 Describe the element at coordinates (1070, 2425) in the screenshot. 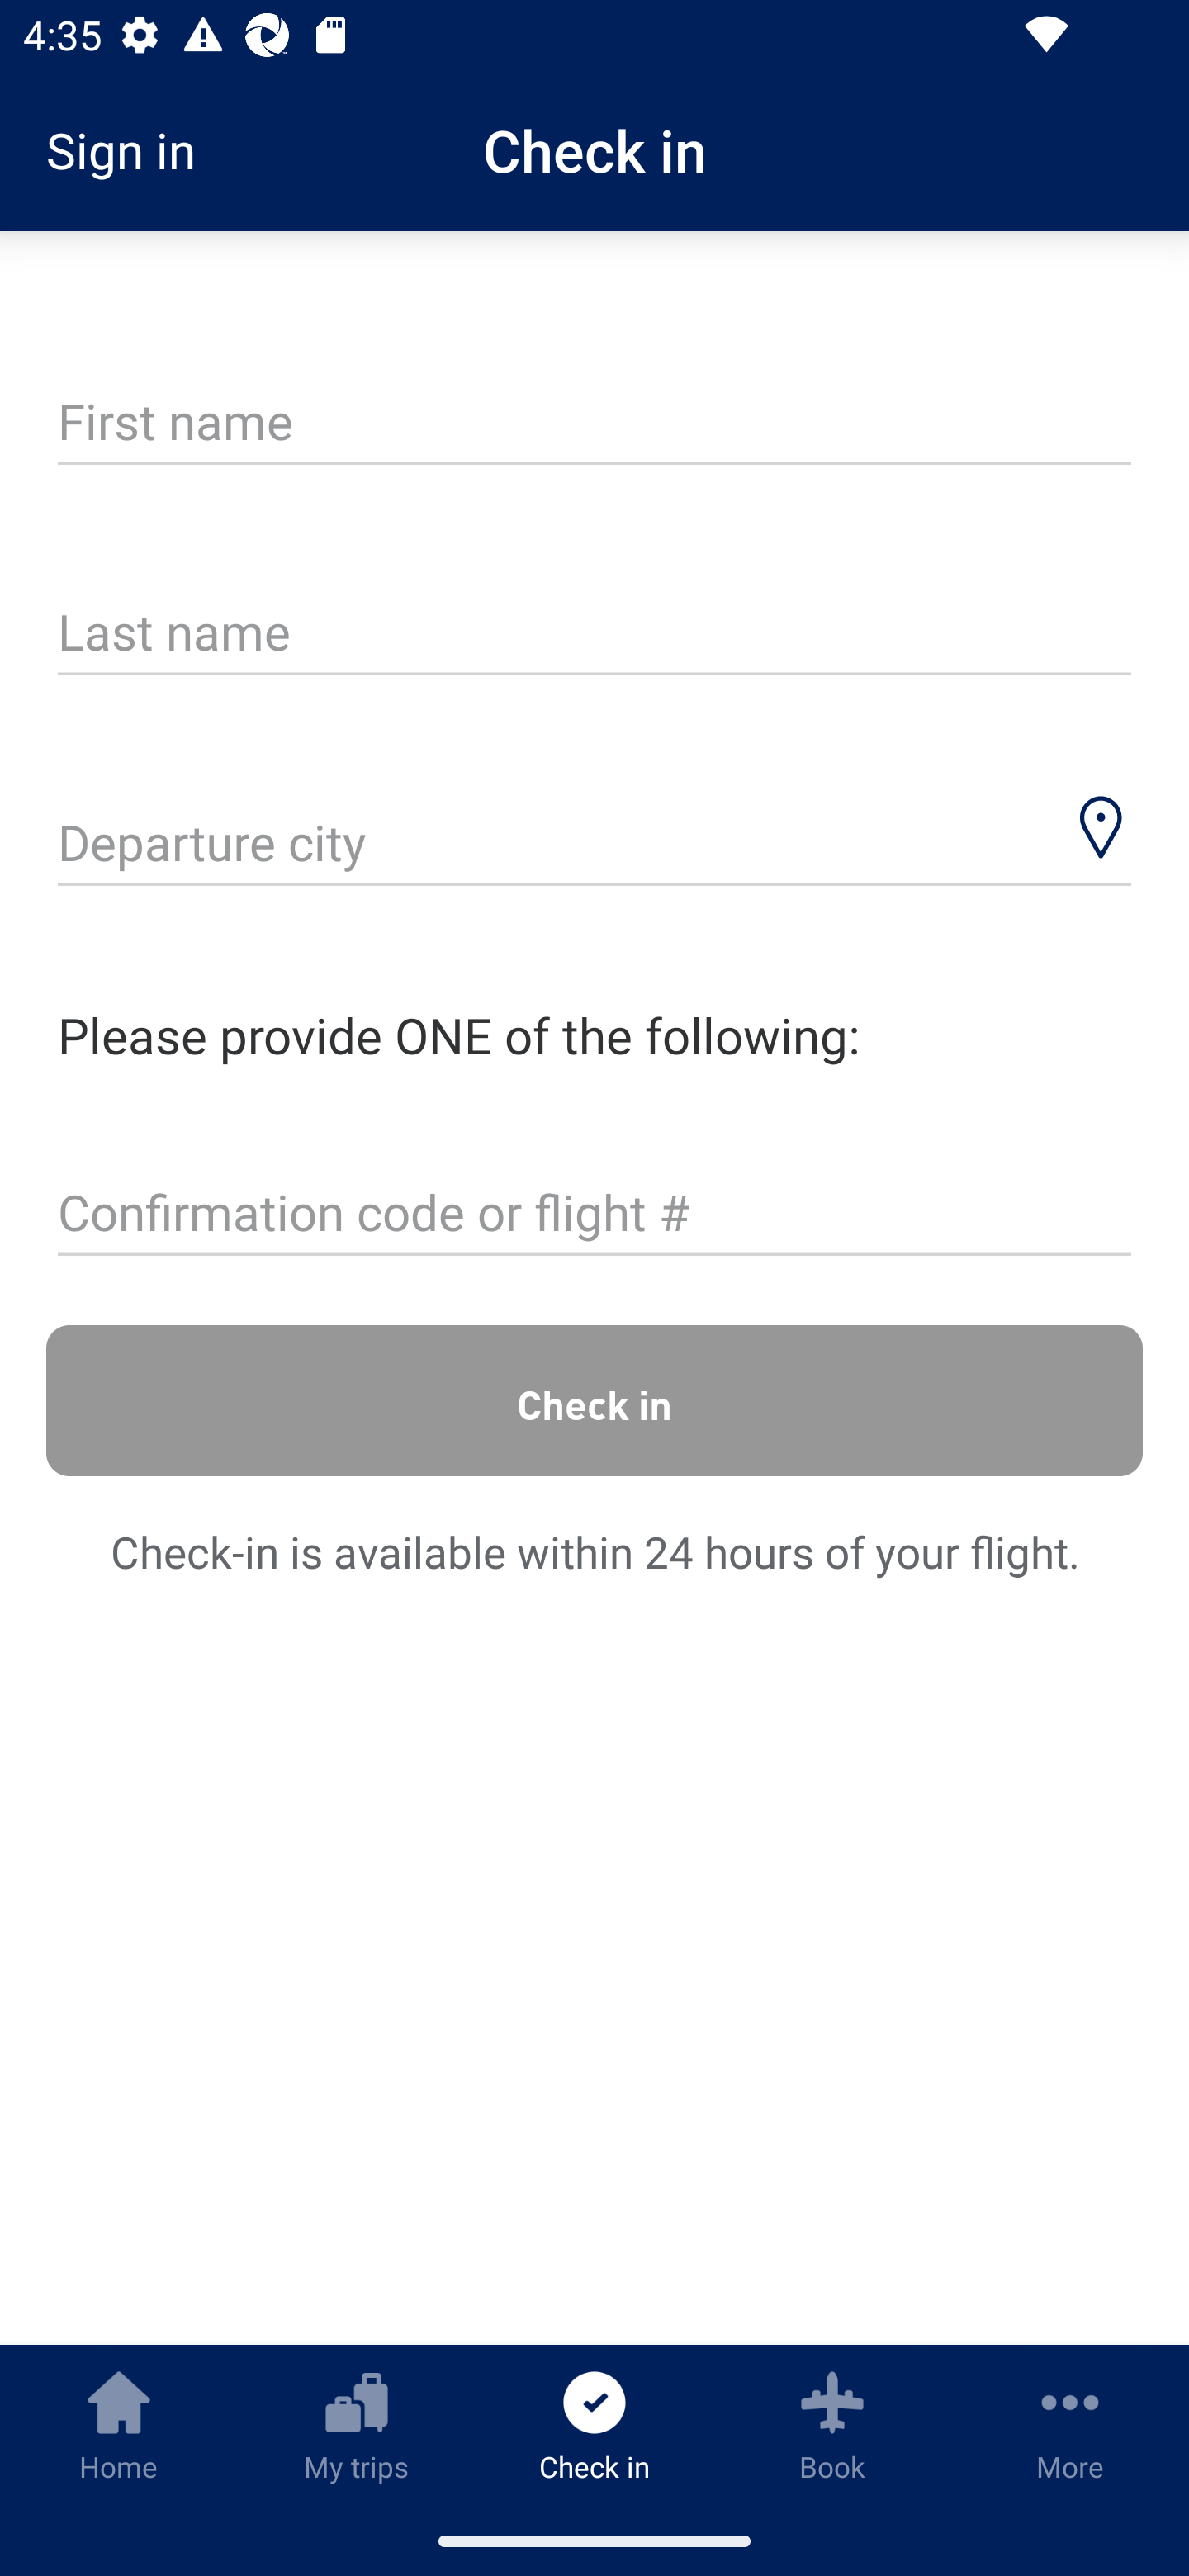

I see `More` at that location.